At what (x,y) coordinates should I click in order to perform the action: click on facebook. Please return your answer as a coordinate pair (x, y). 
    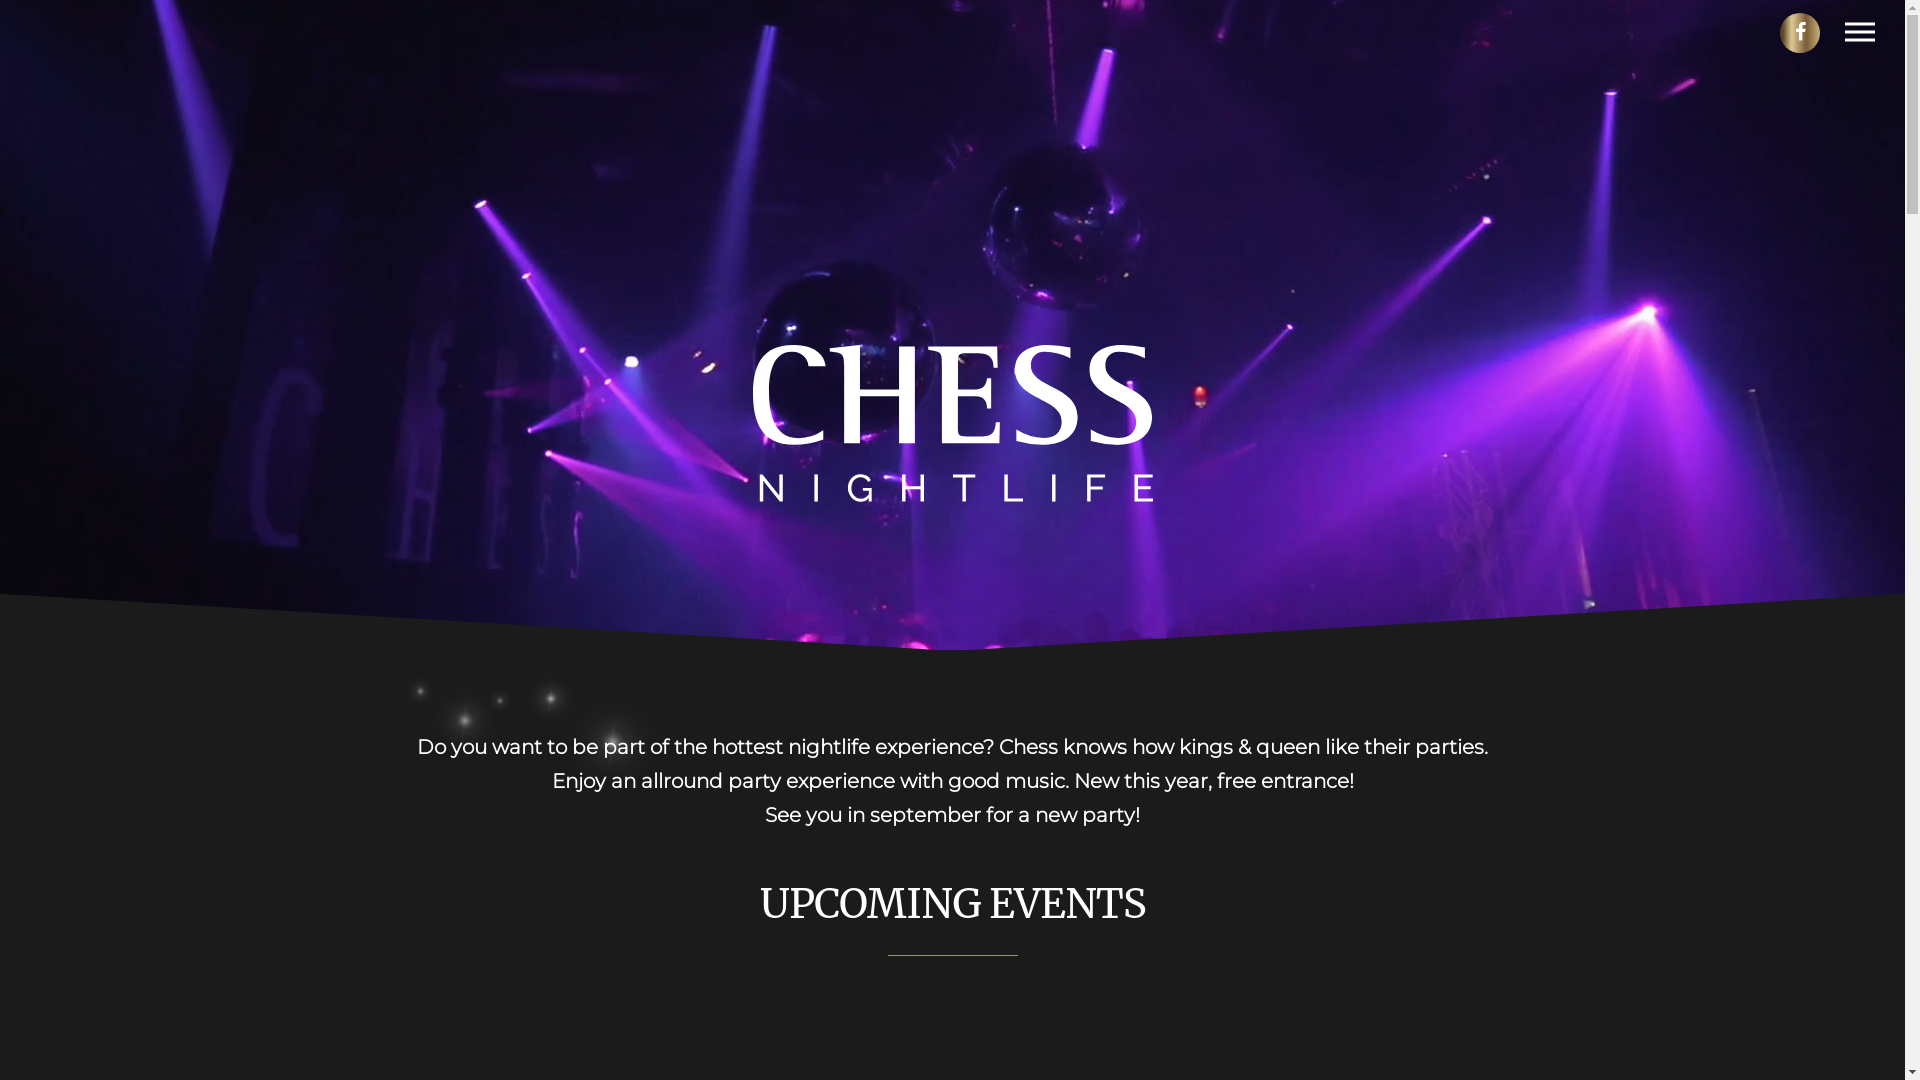
    Looking at the image, I should click on (1800, 33).